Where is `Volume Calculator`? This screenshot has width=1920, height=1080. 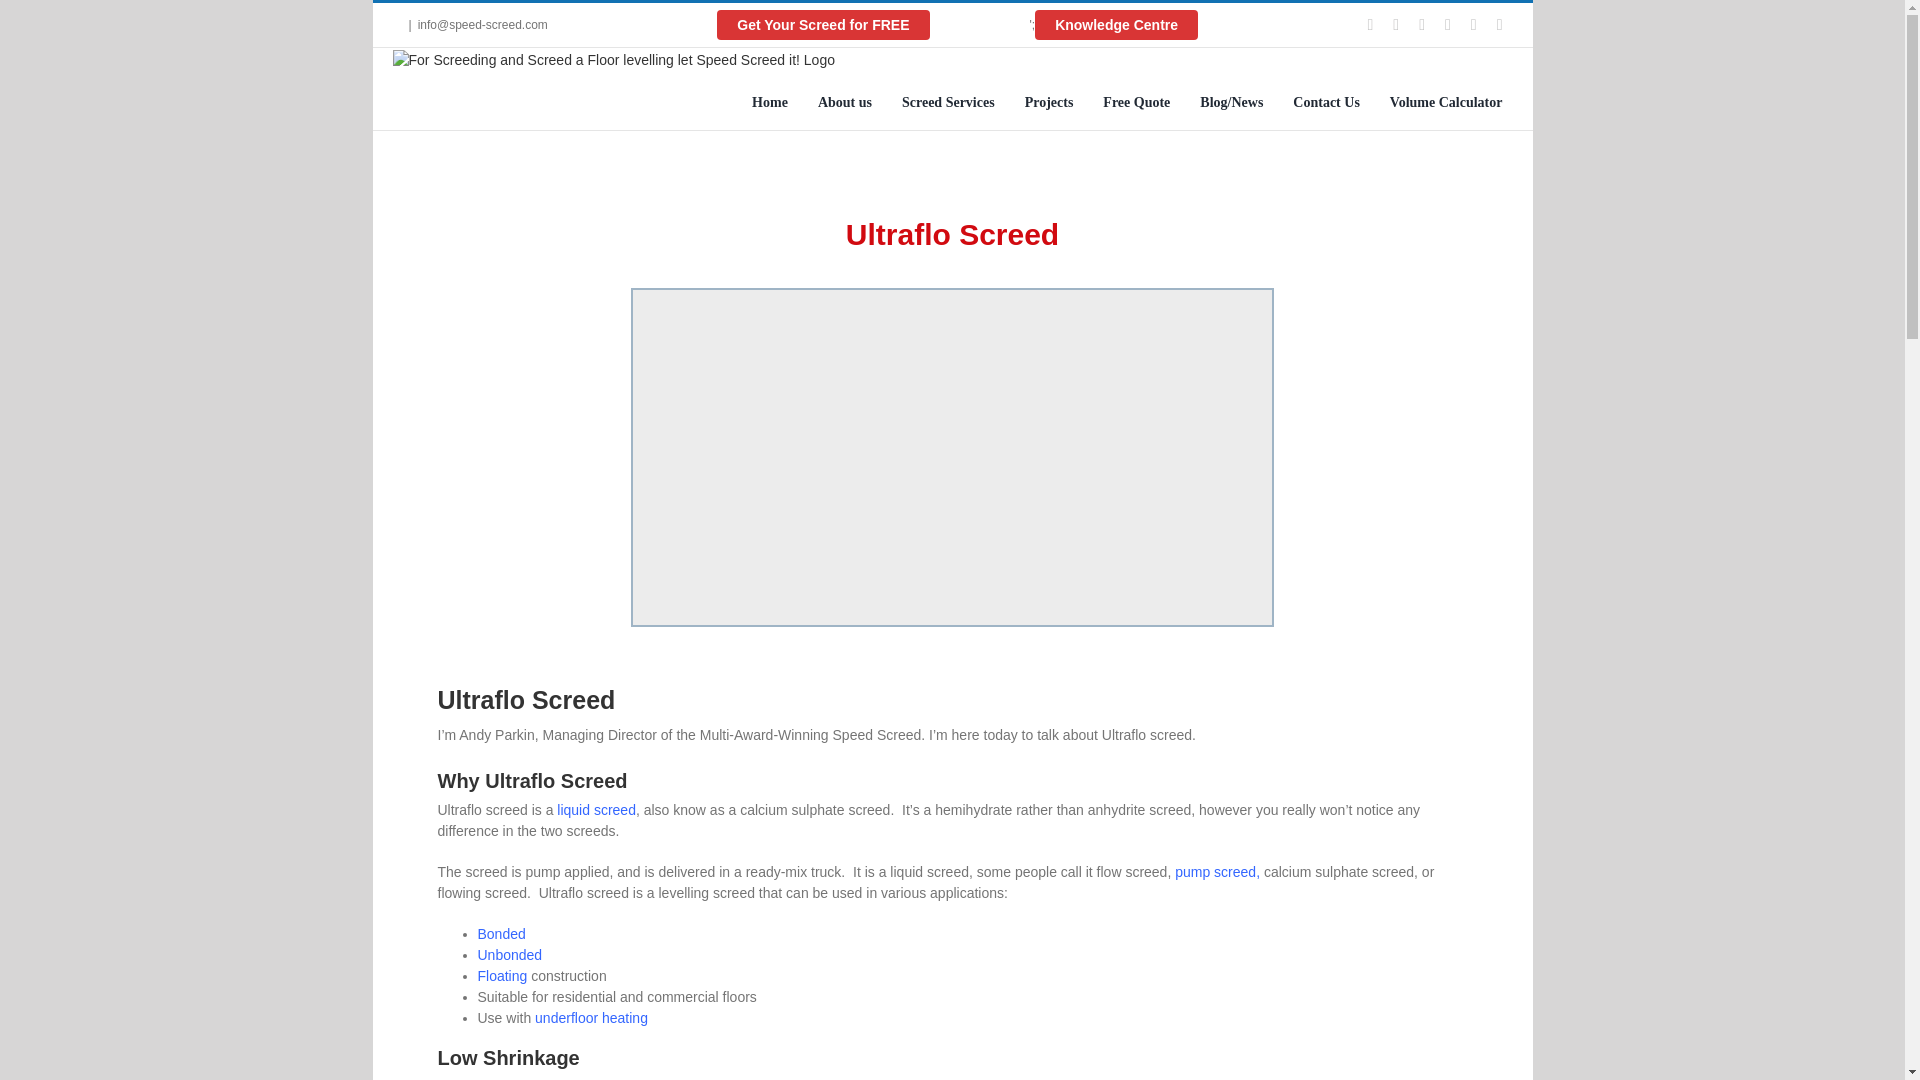
Volume Calculator is located at coordinates (1446, 101).